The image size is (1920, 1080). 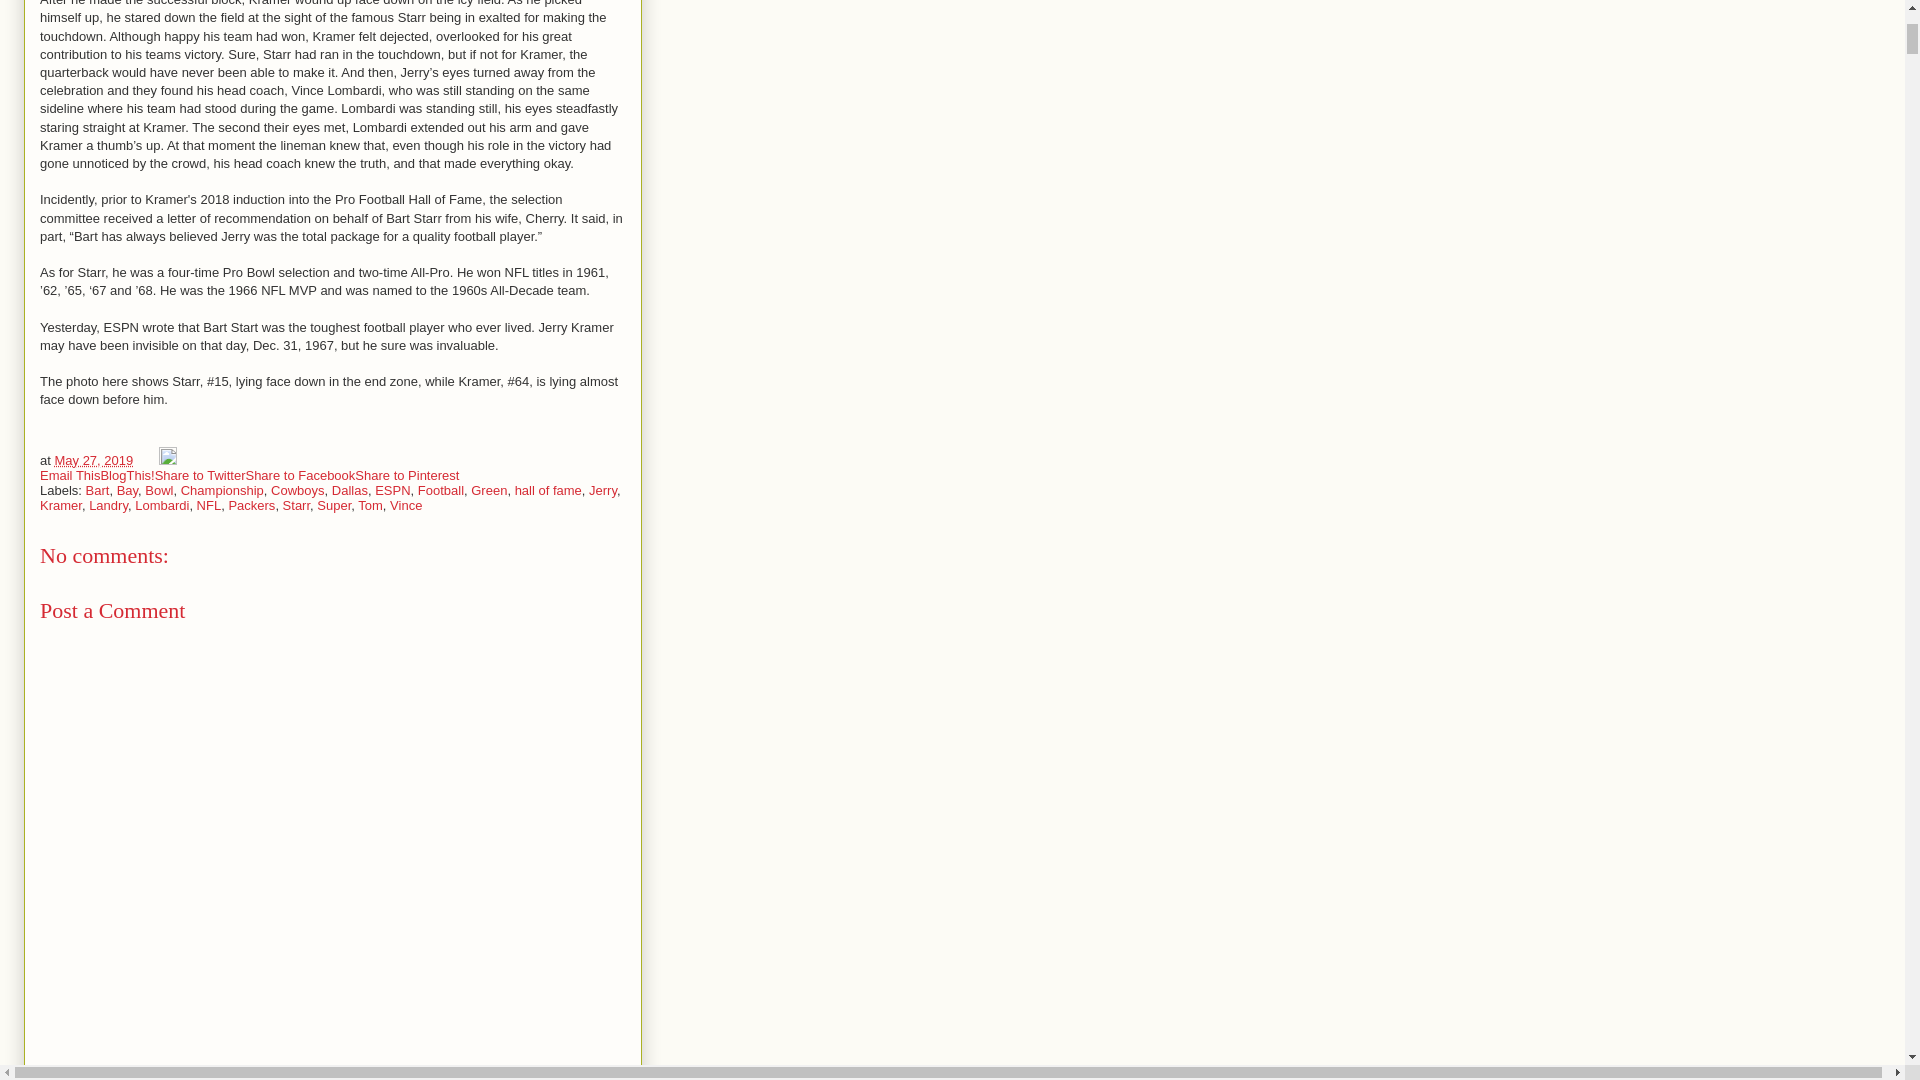 What do you see at coordinates (602, 490) in the screenshot?
I see `Jerry` at bounding box center [602, 490].